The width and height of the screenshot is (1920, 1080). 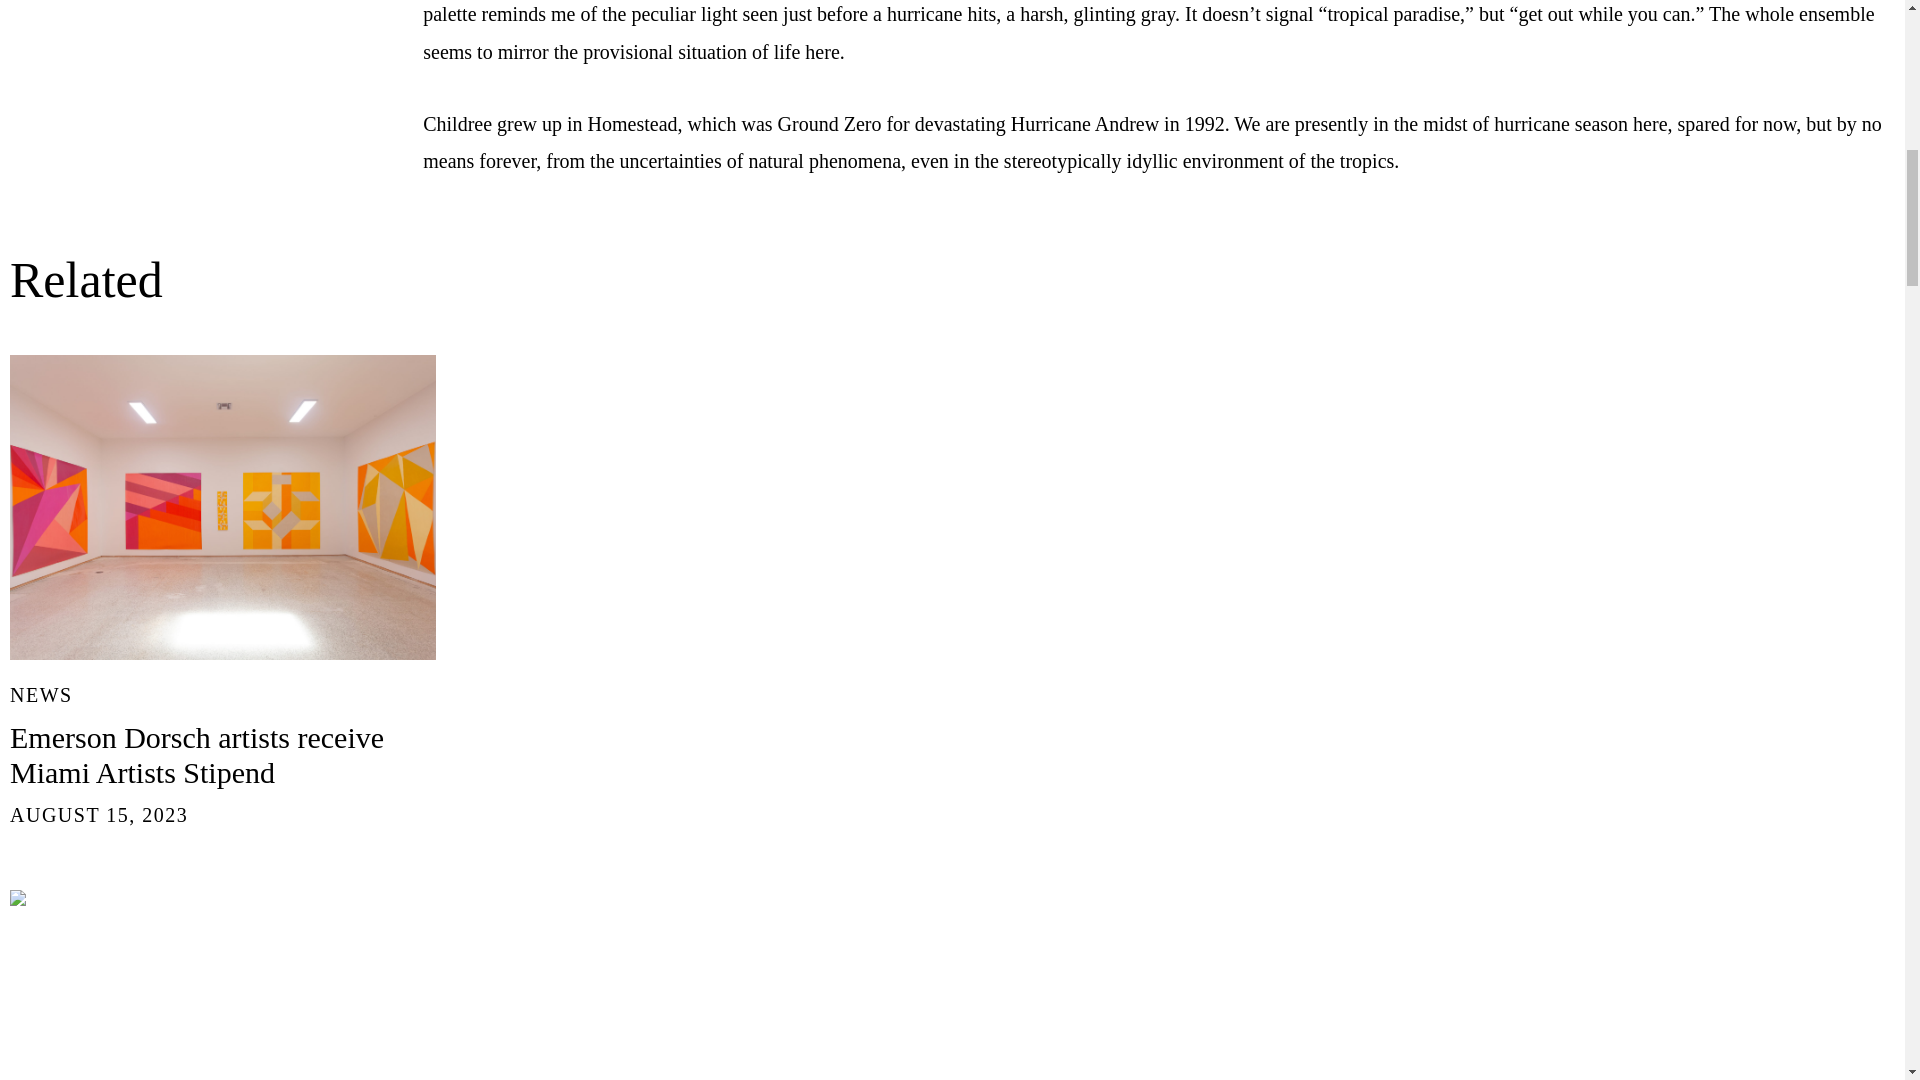 What do you see at coordinates (196, 755) in the screenshot?
I see `Emerson Dorsch artists receive Miami Artists Stipend` at bounding box center [196, 755].